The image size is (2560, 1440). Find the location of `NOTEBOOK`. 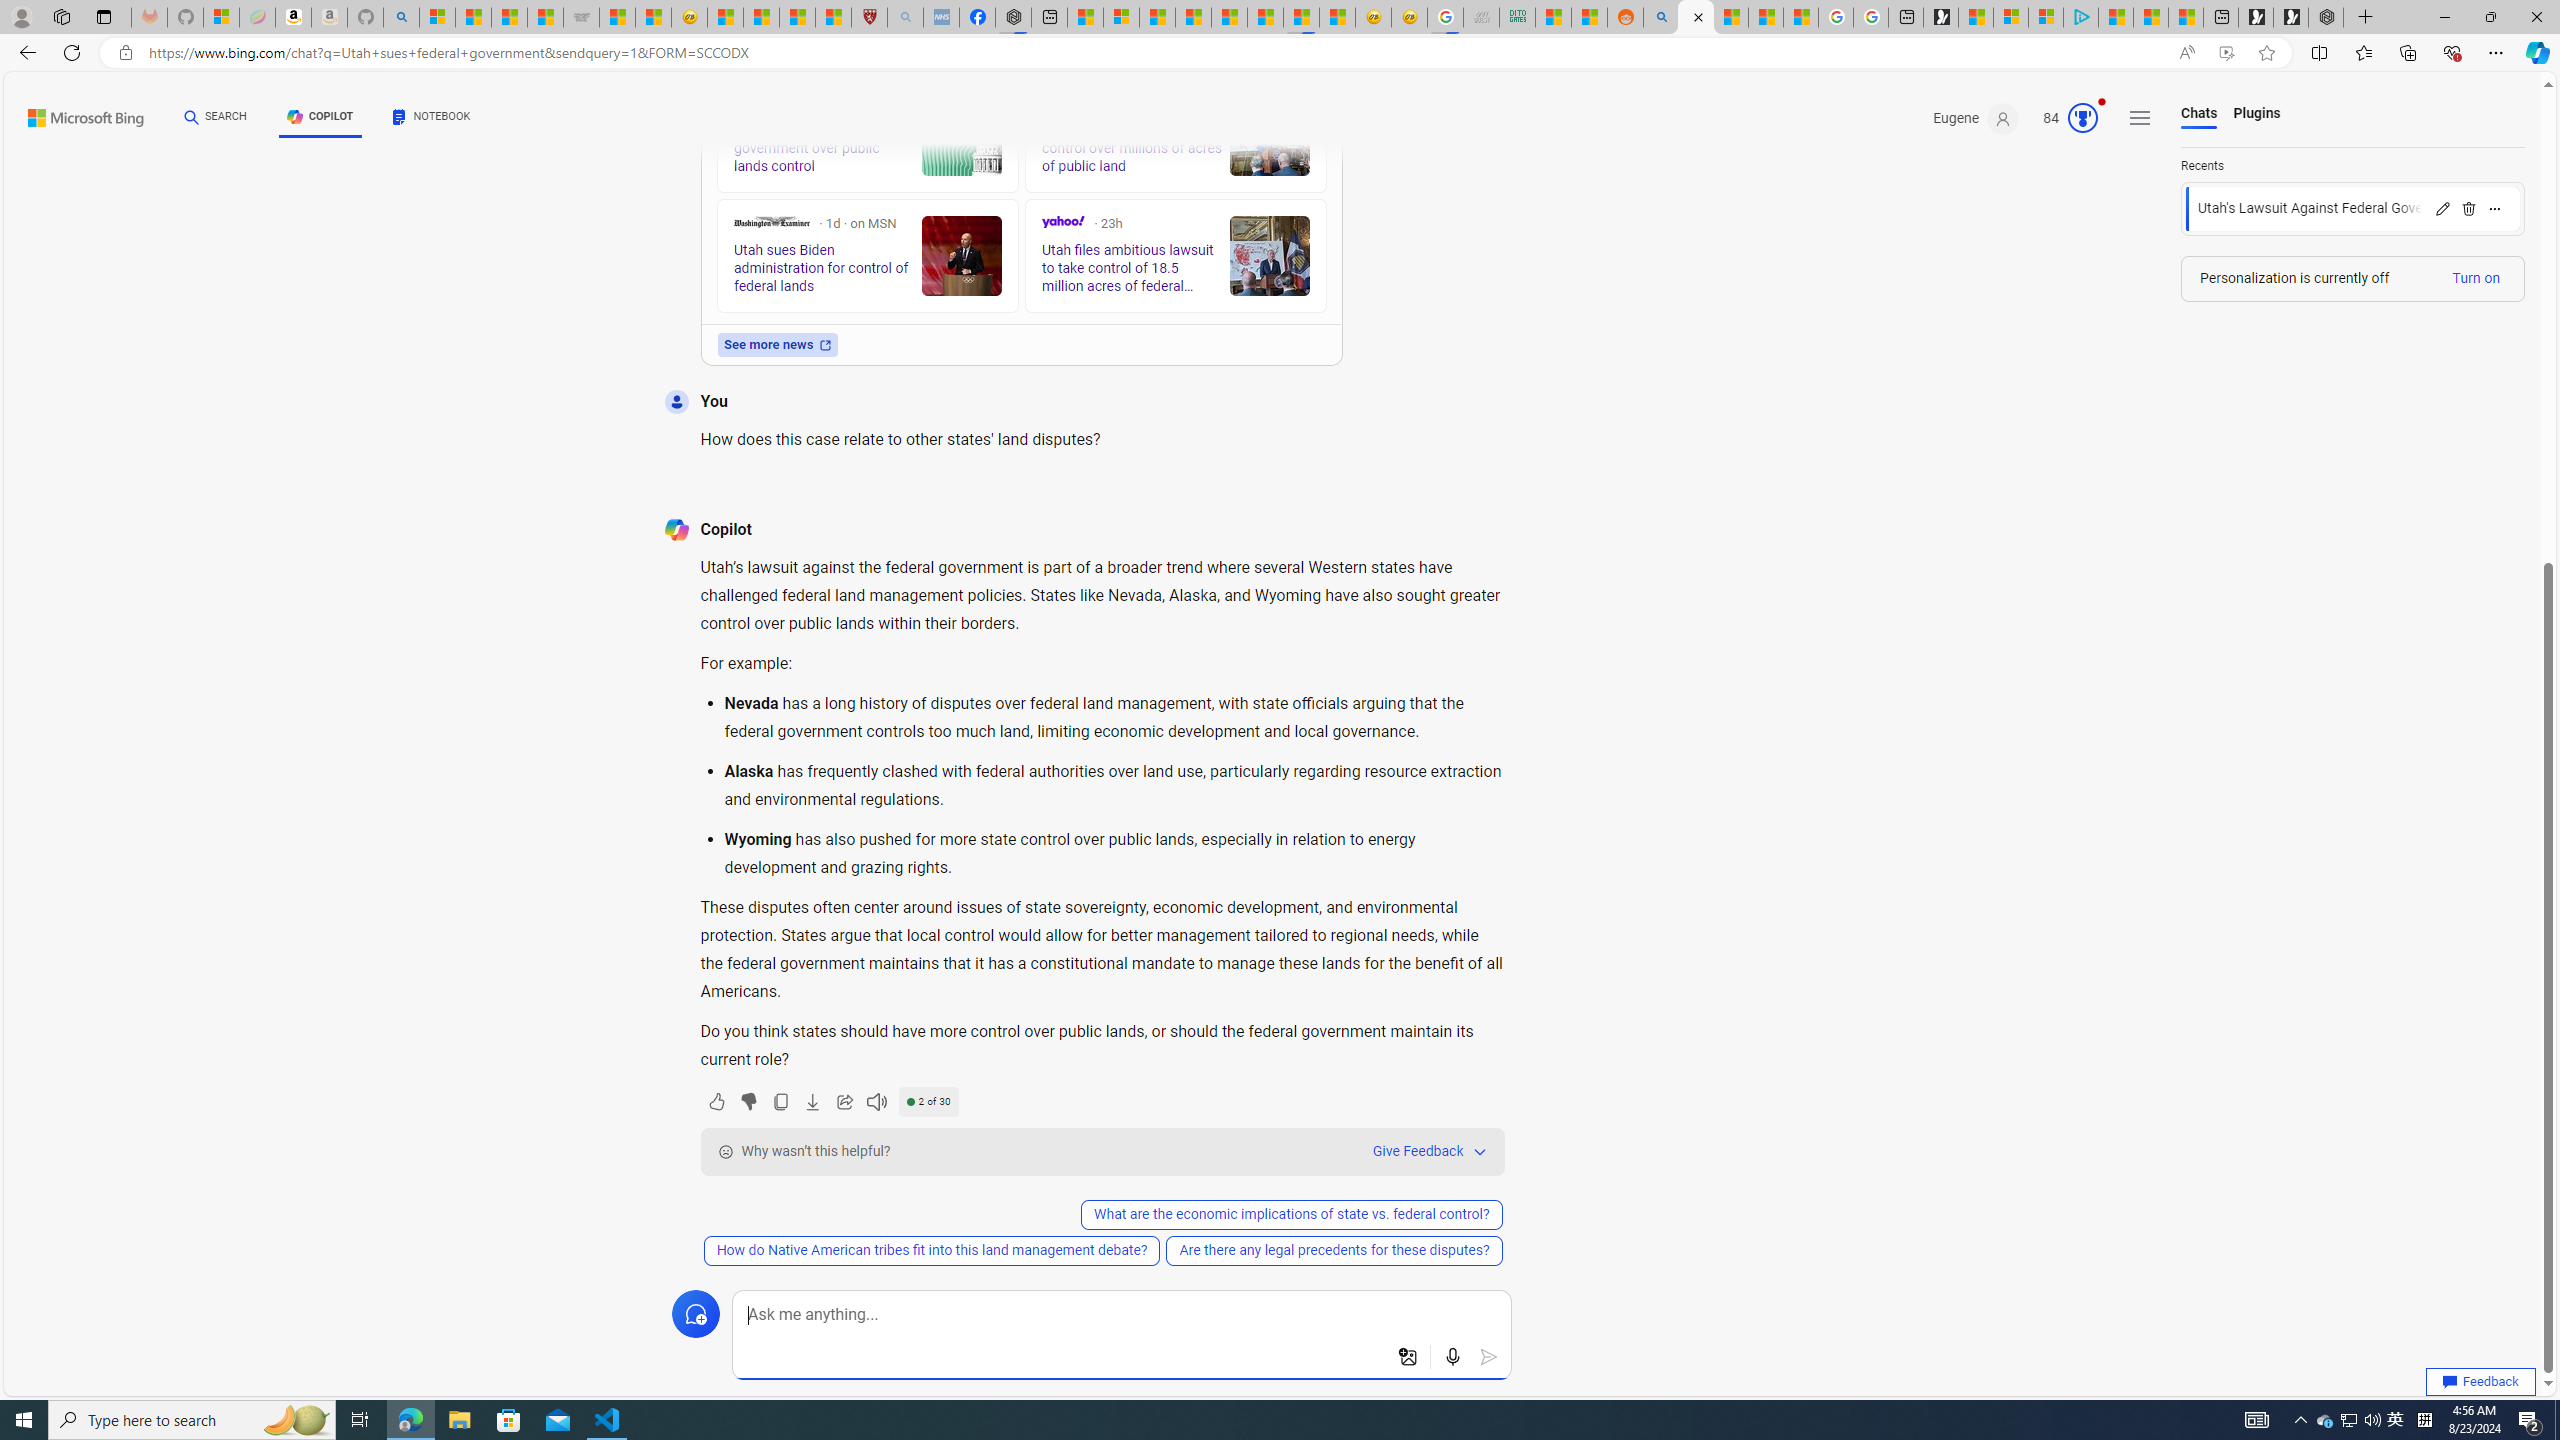

NOTEBOOK is located at coordinates (431, 120).